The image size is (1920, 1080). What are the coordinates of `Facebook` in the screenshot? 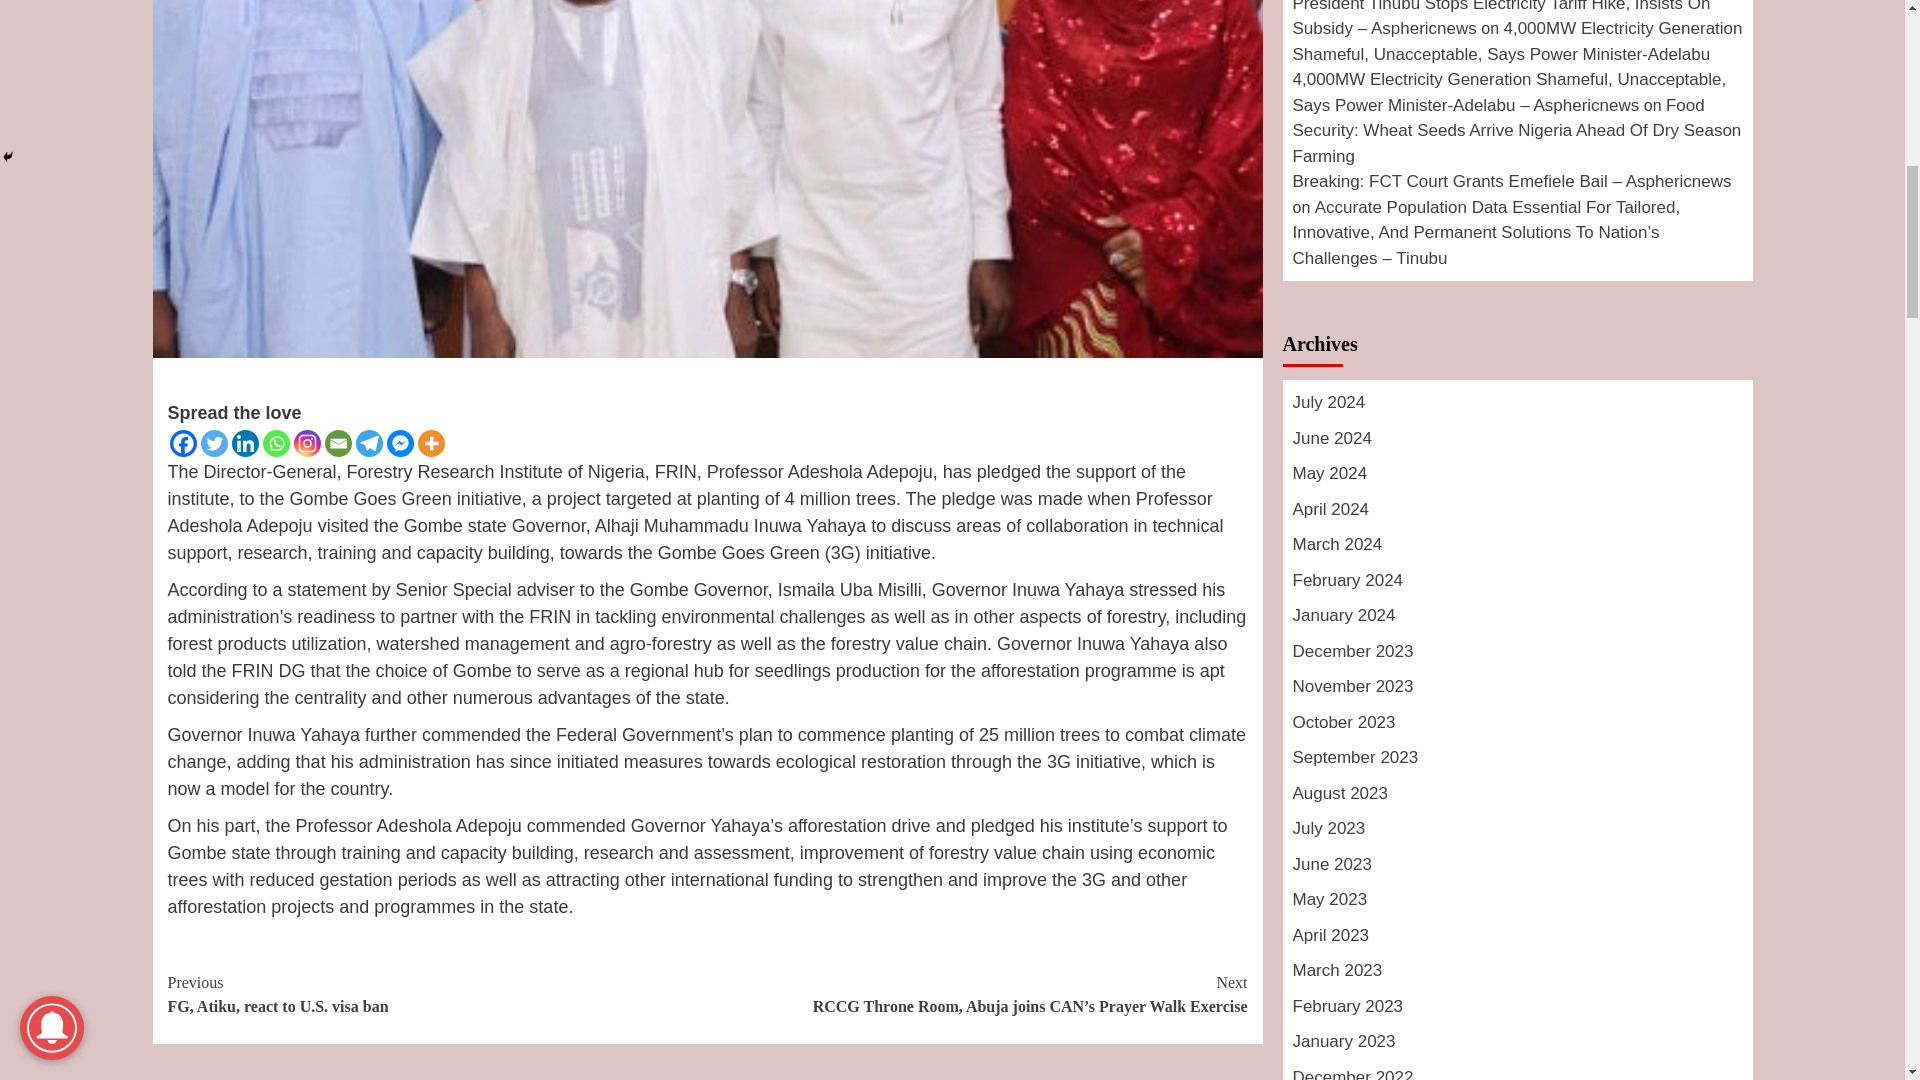 It's located at (184, 442).